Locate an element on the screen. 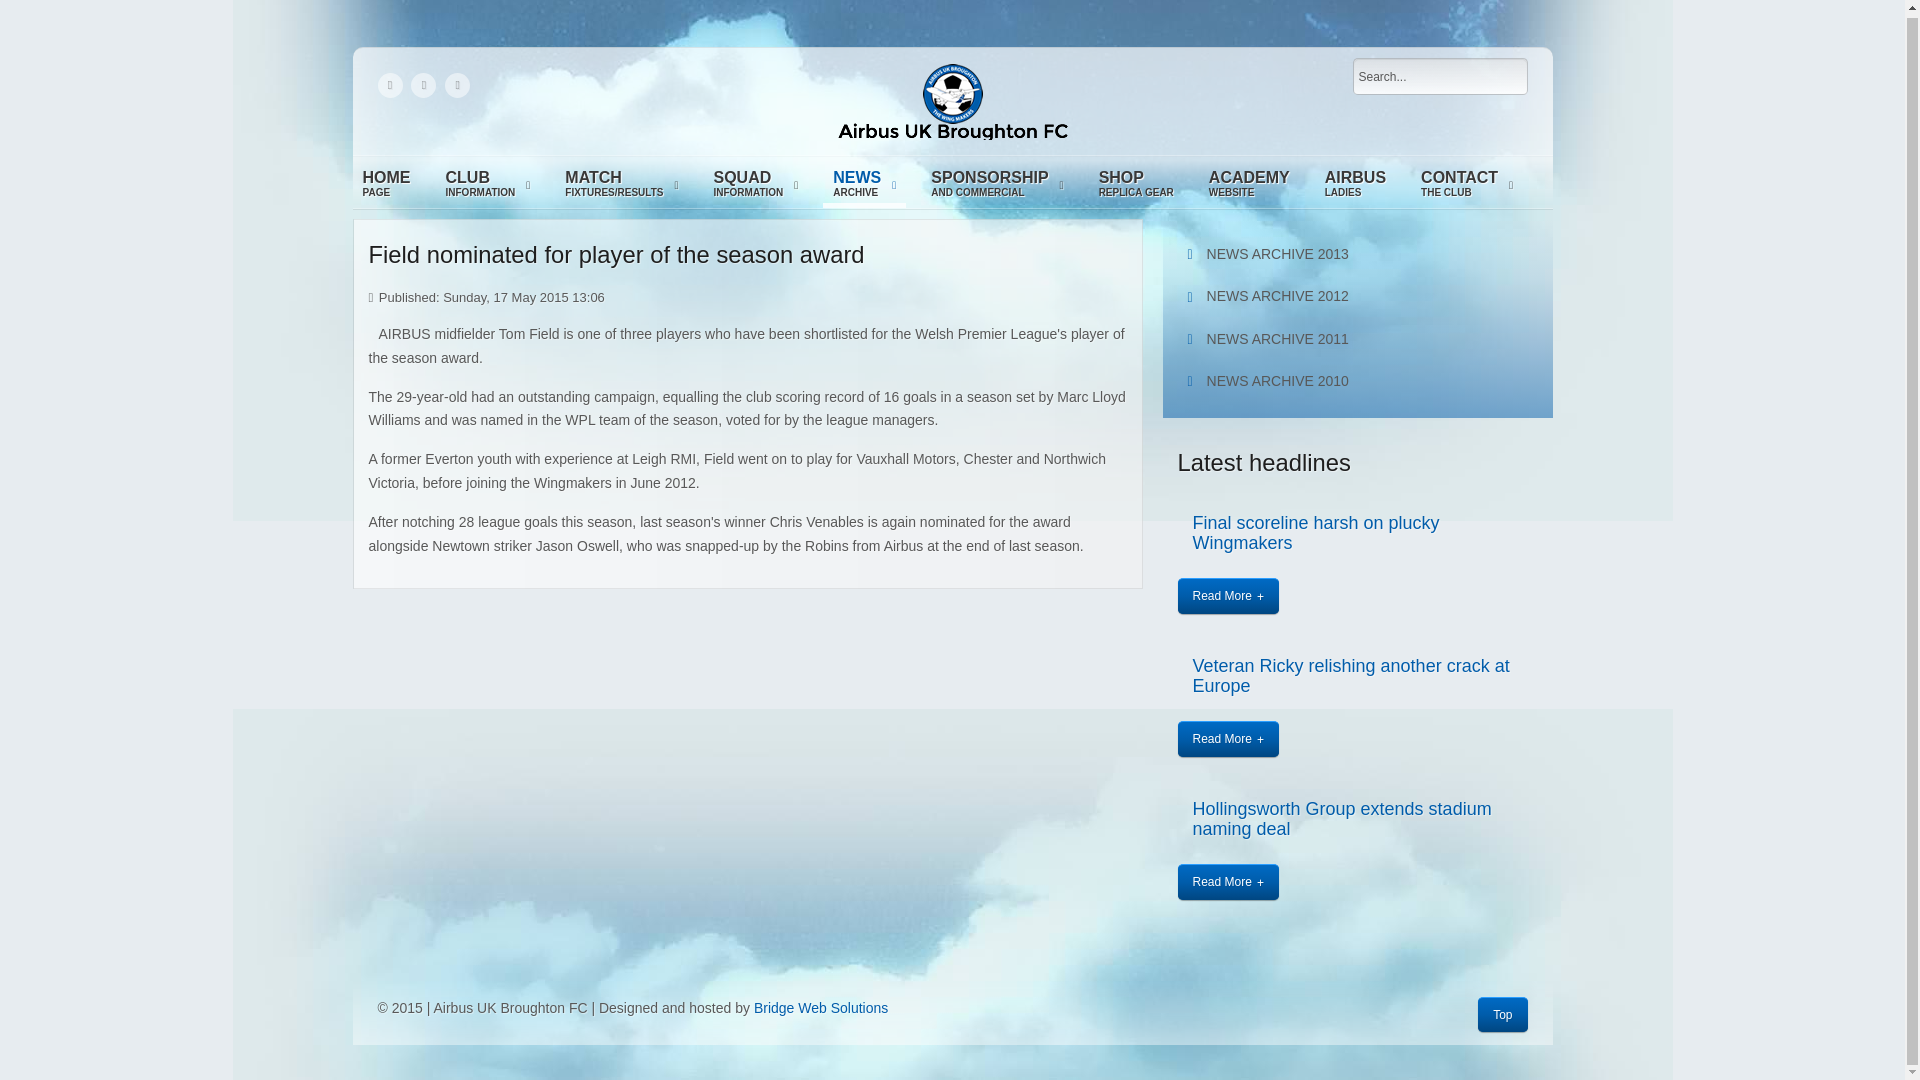  Read More is located at coordinates (1358, 380).